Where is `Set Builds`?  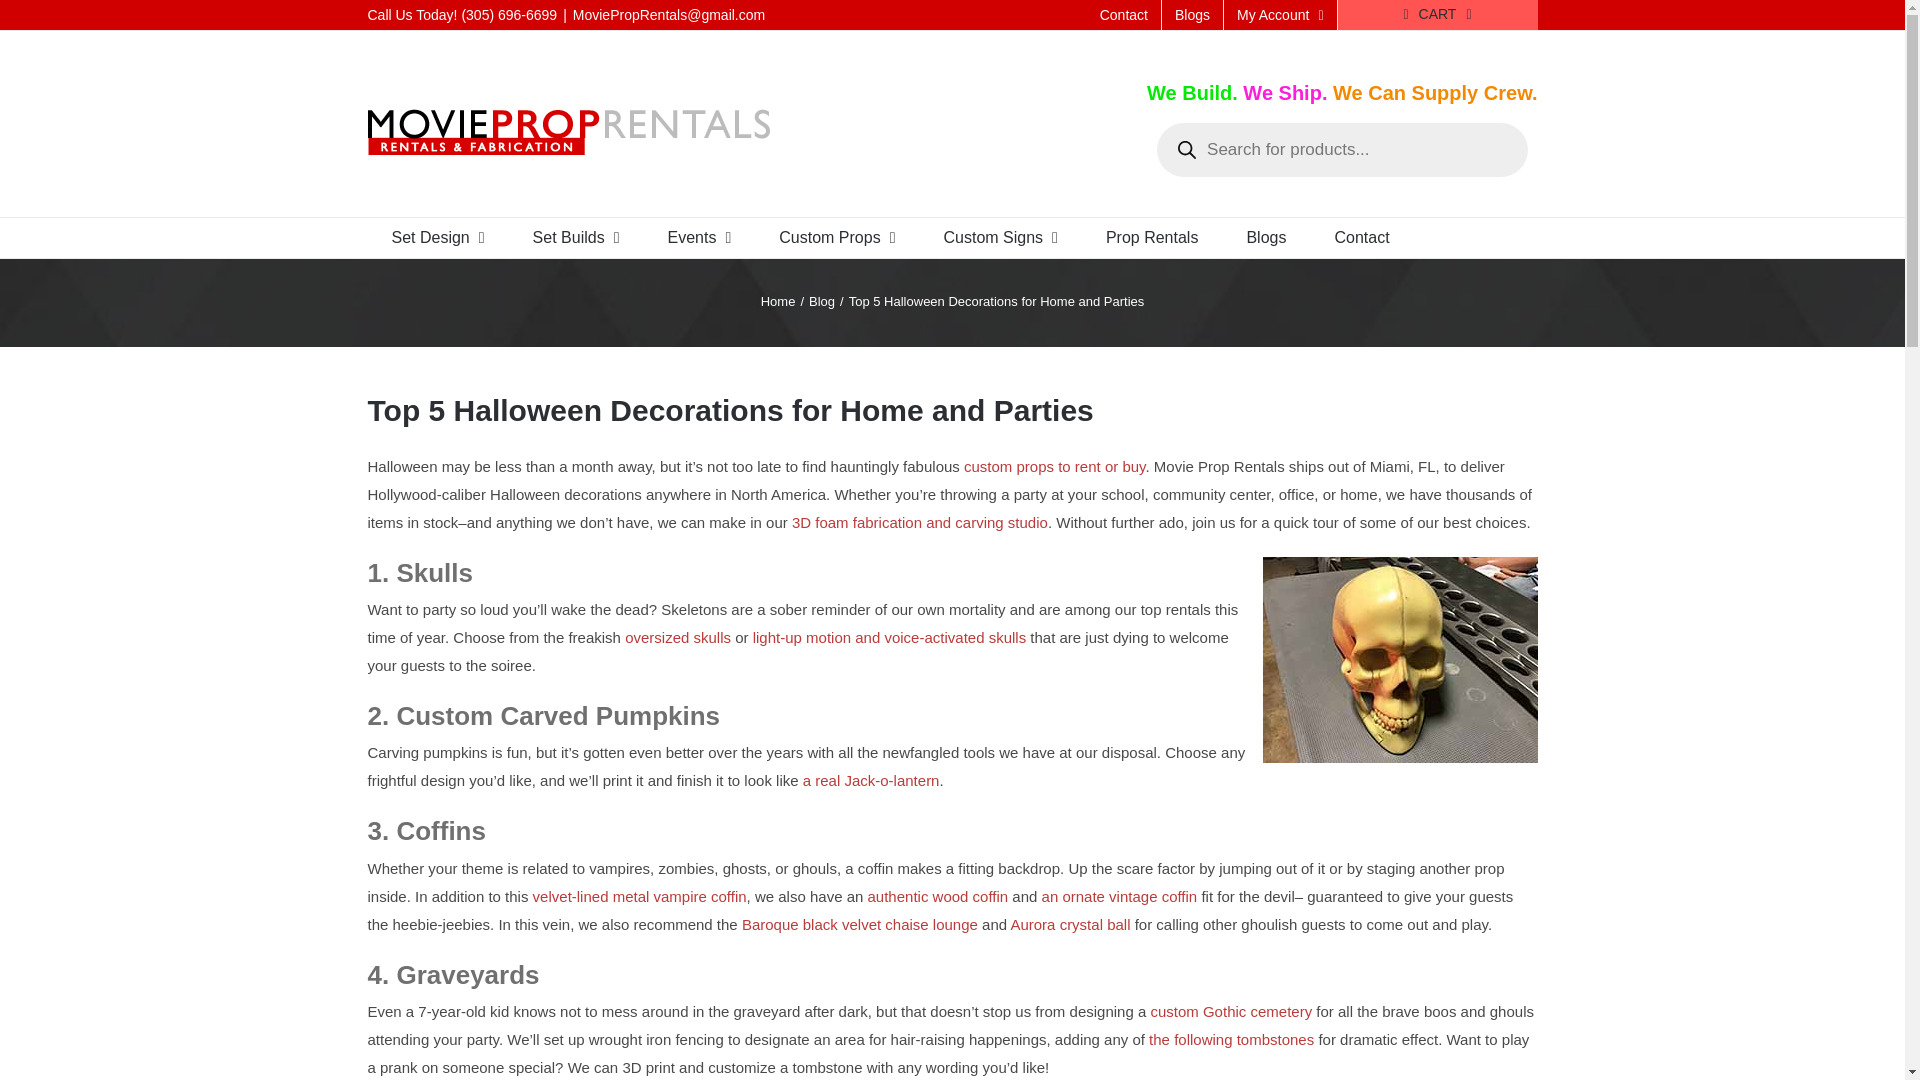 Set Builds is located at coordinates (576, 238).